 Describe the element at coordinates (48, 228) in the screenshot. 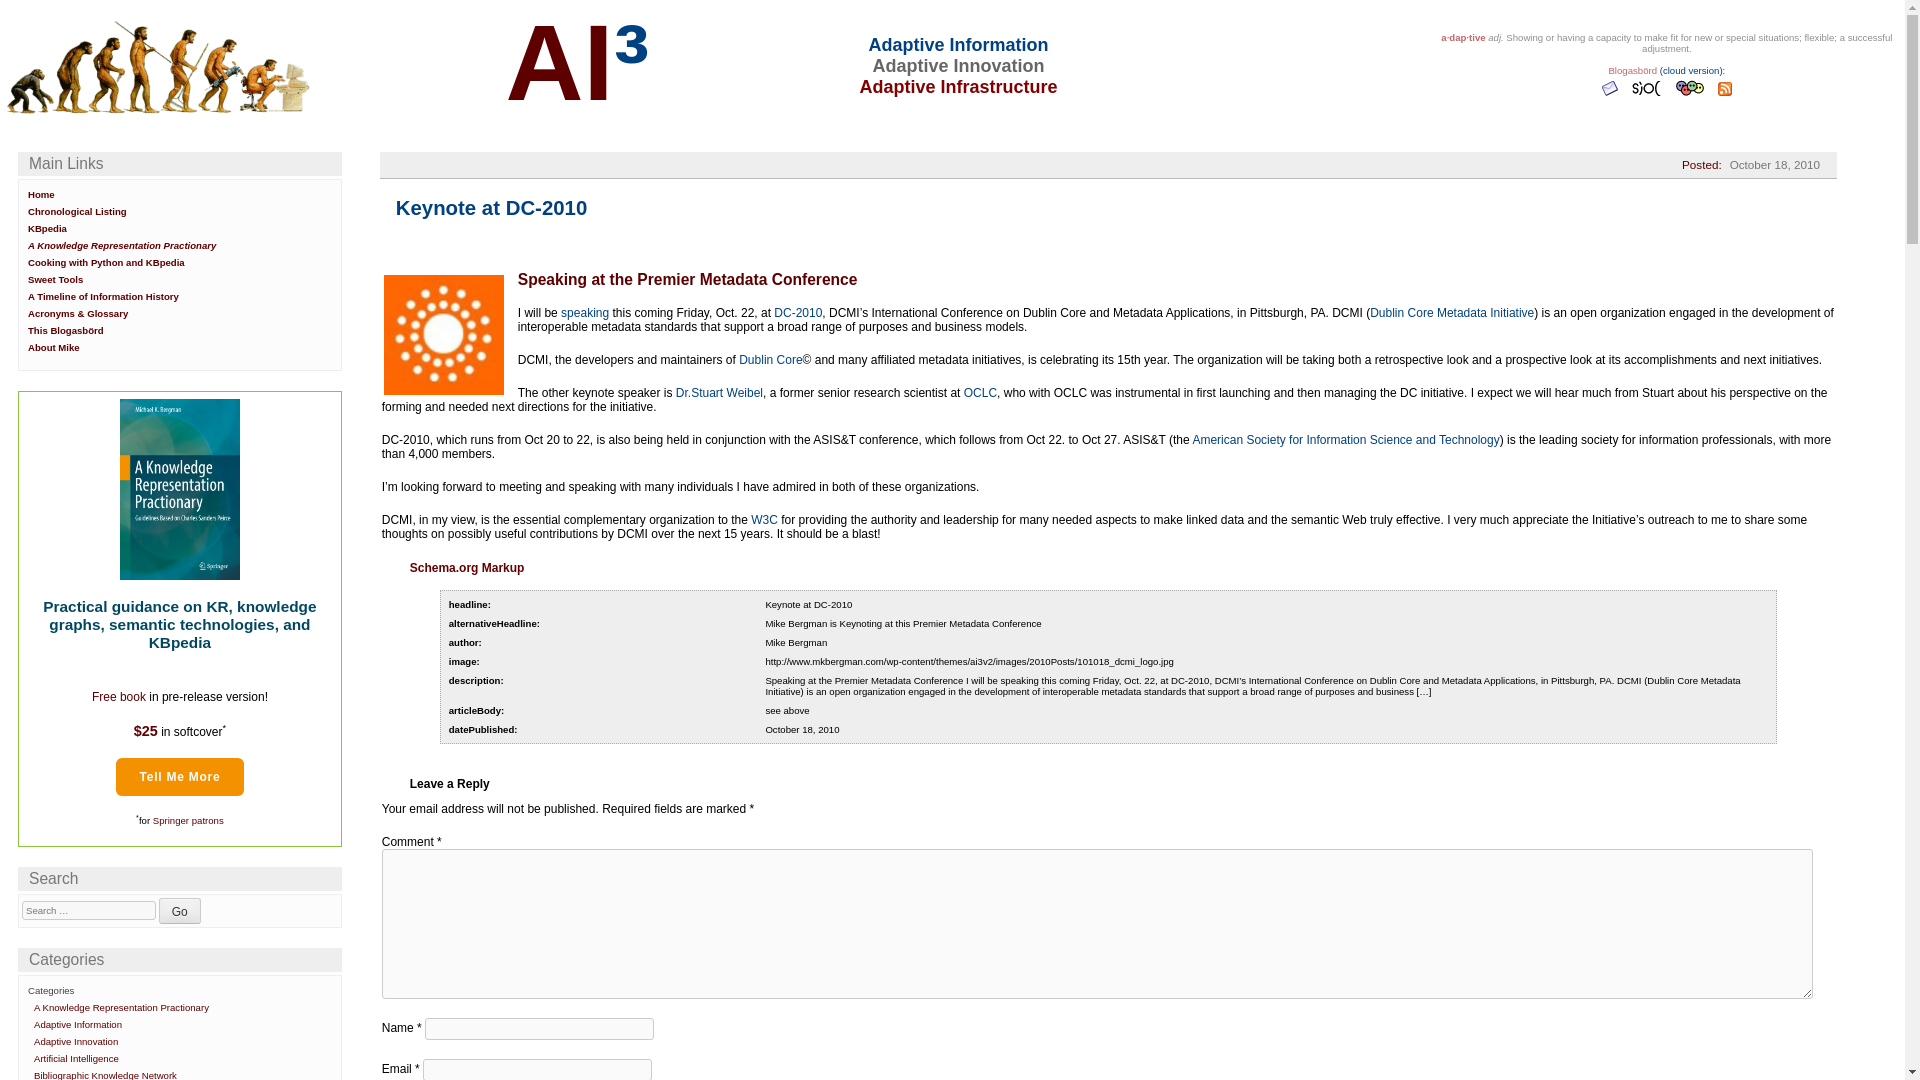

I see `KBpedia` at that location.